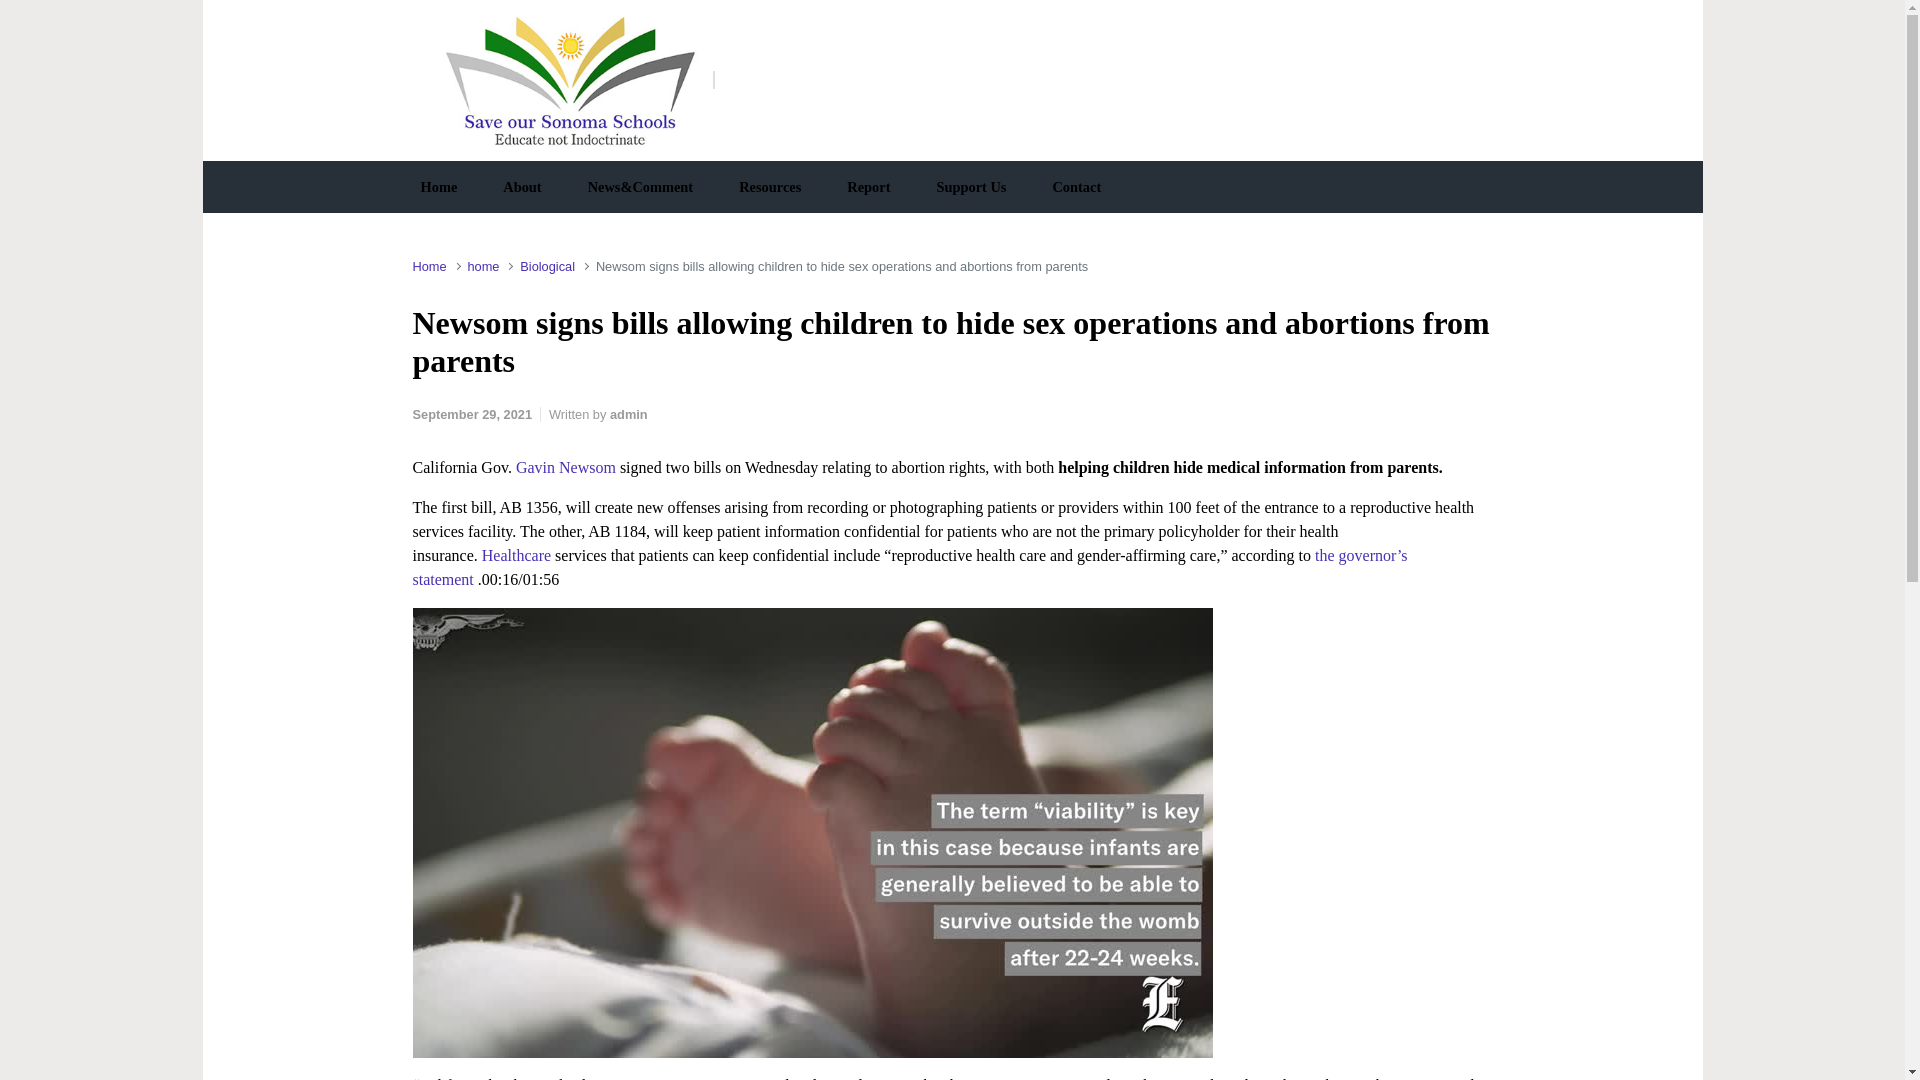  I want to click on home, so click(482, 266).